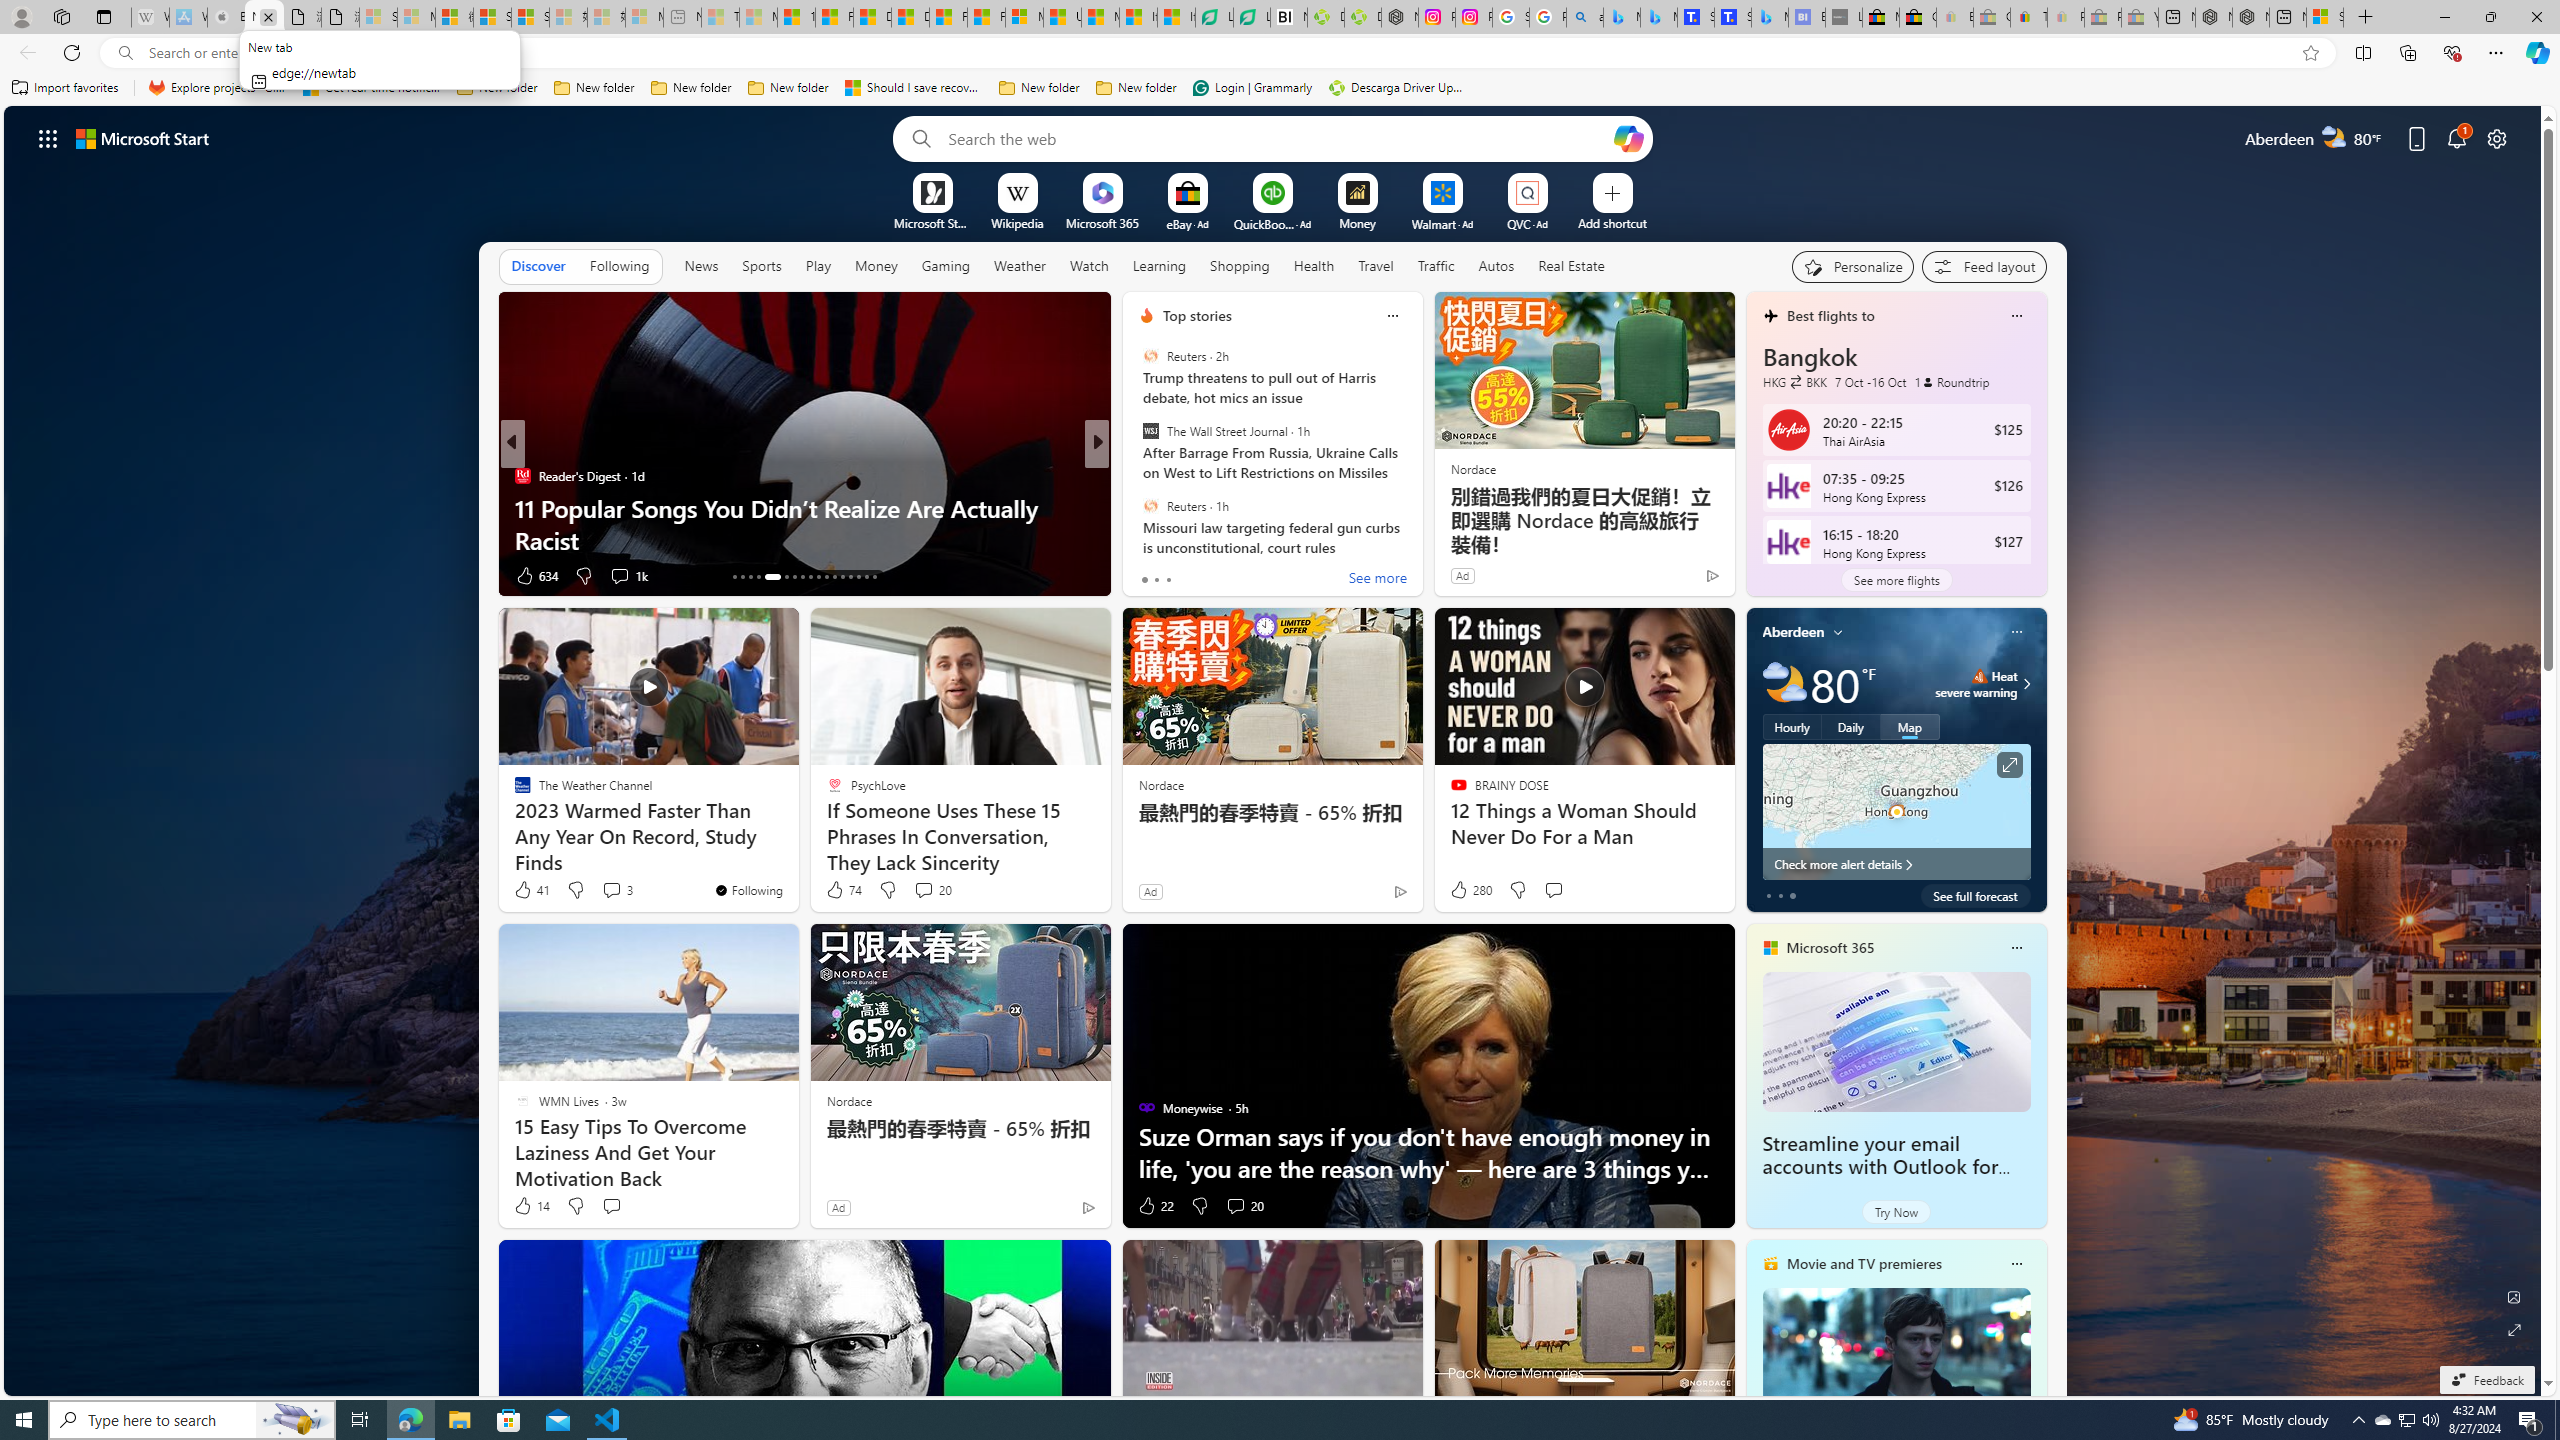  I want to click on Foo BAR | Trusted Community Engagement and Contributions, so click(986, 17).